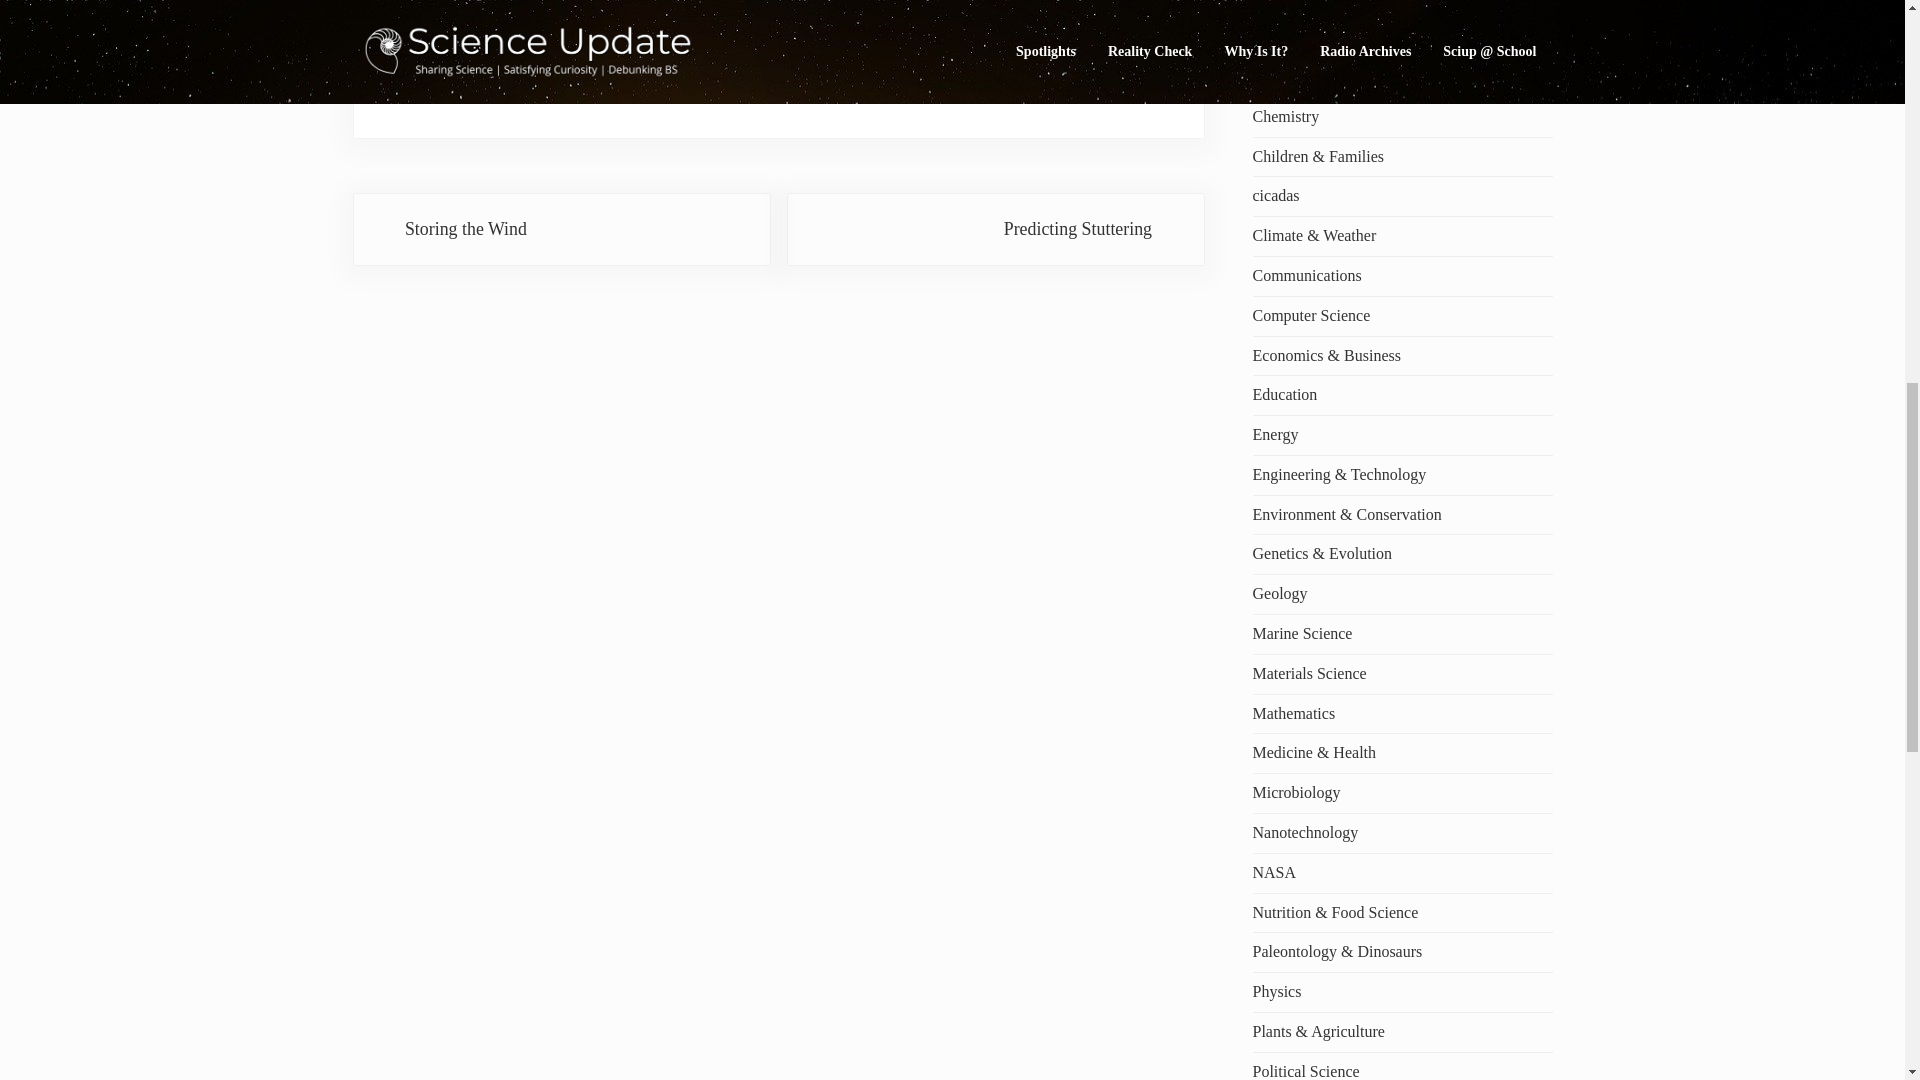 This screenshot has width=1920, height=1080. Describe the element at coordinates (502, 1) in the screenshot. I see `Share` at that location.